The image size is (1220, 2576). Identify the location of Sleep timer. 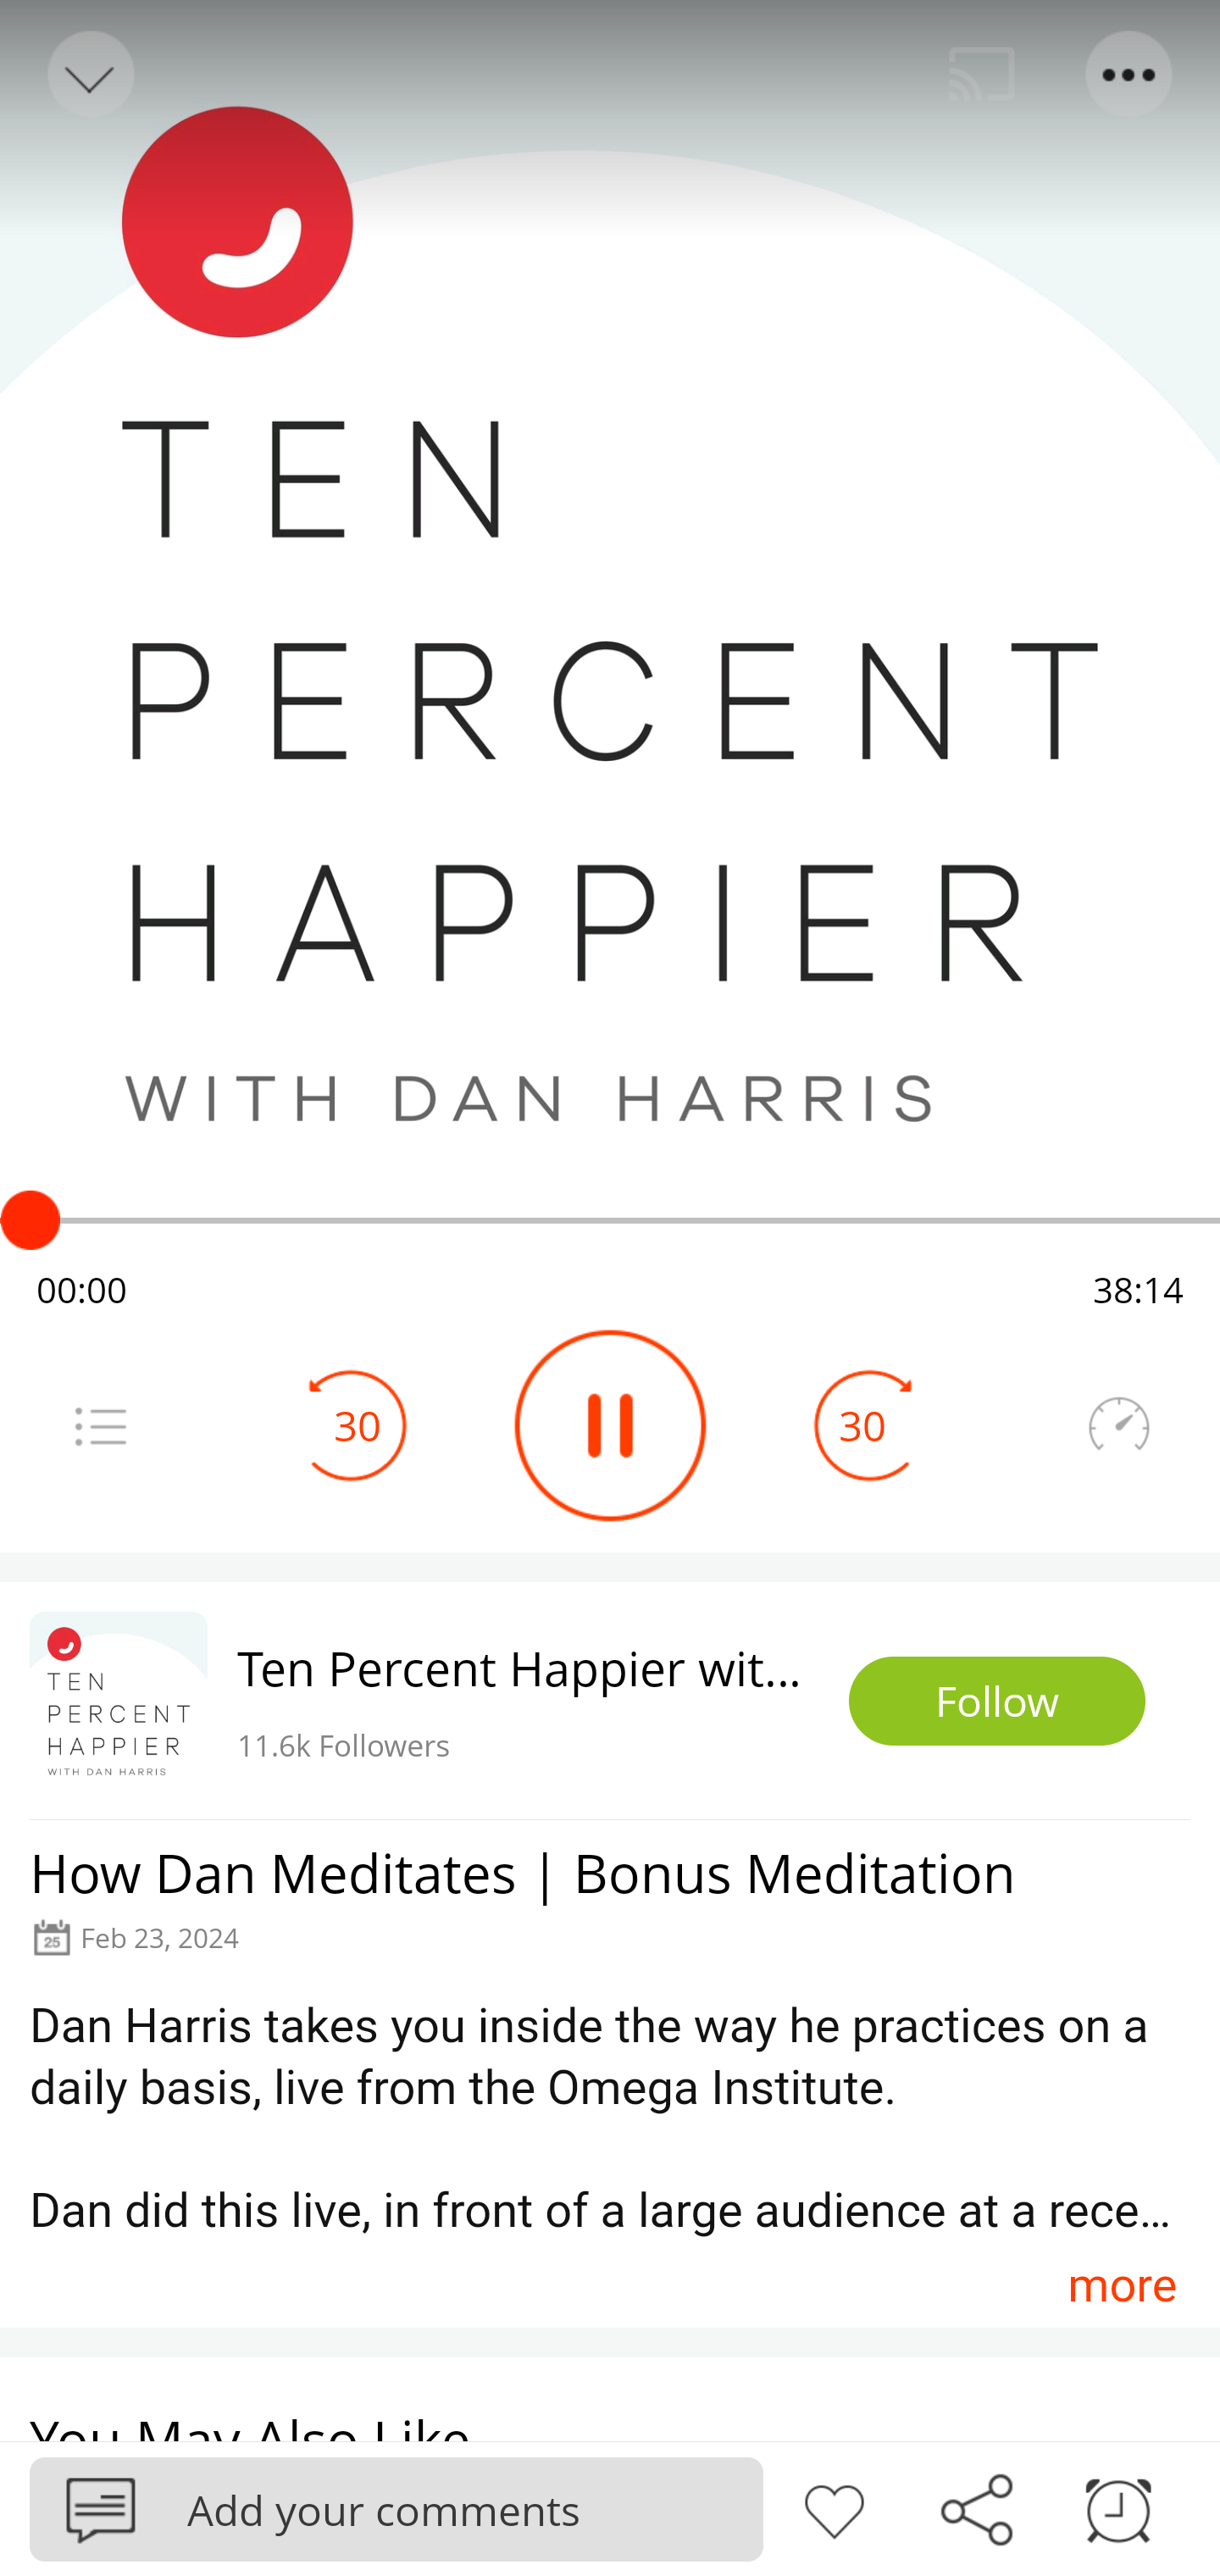
(1118, 2507).